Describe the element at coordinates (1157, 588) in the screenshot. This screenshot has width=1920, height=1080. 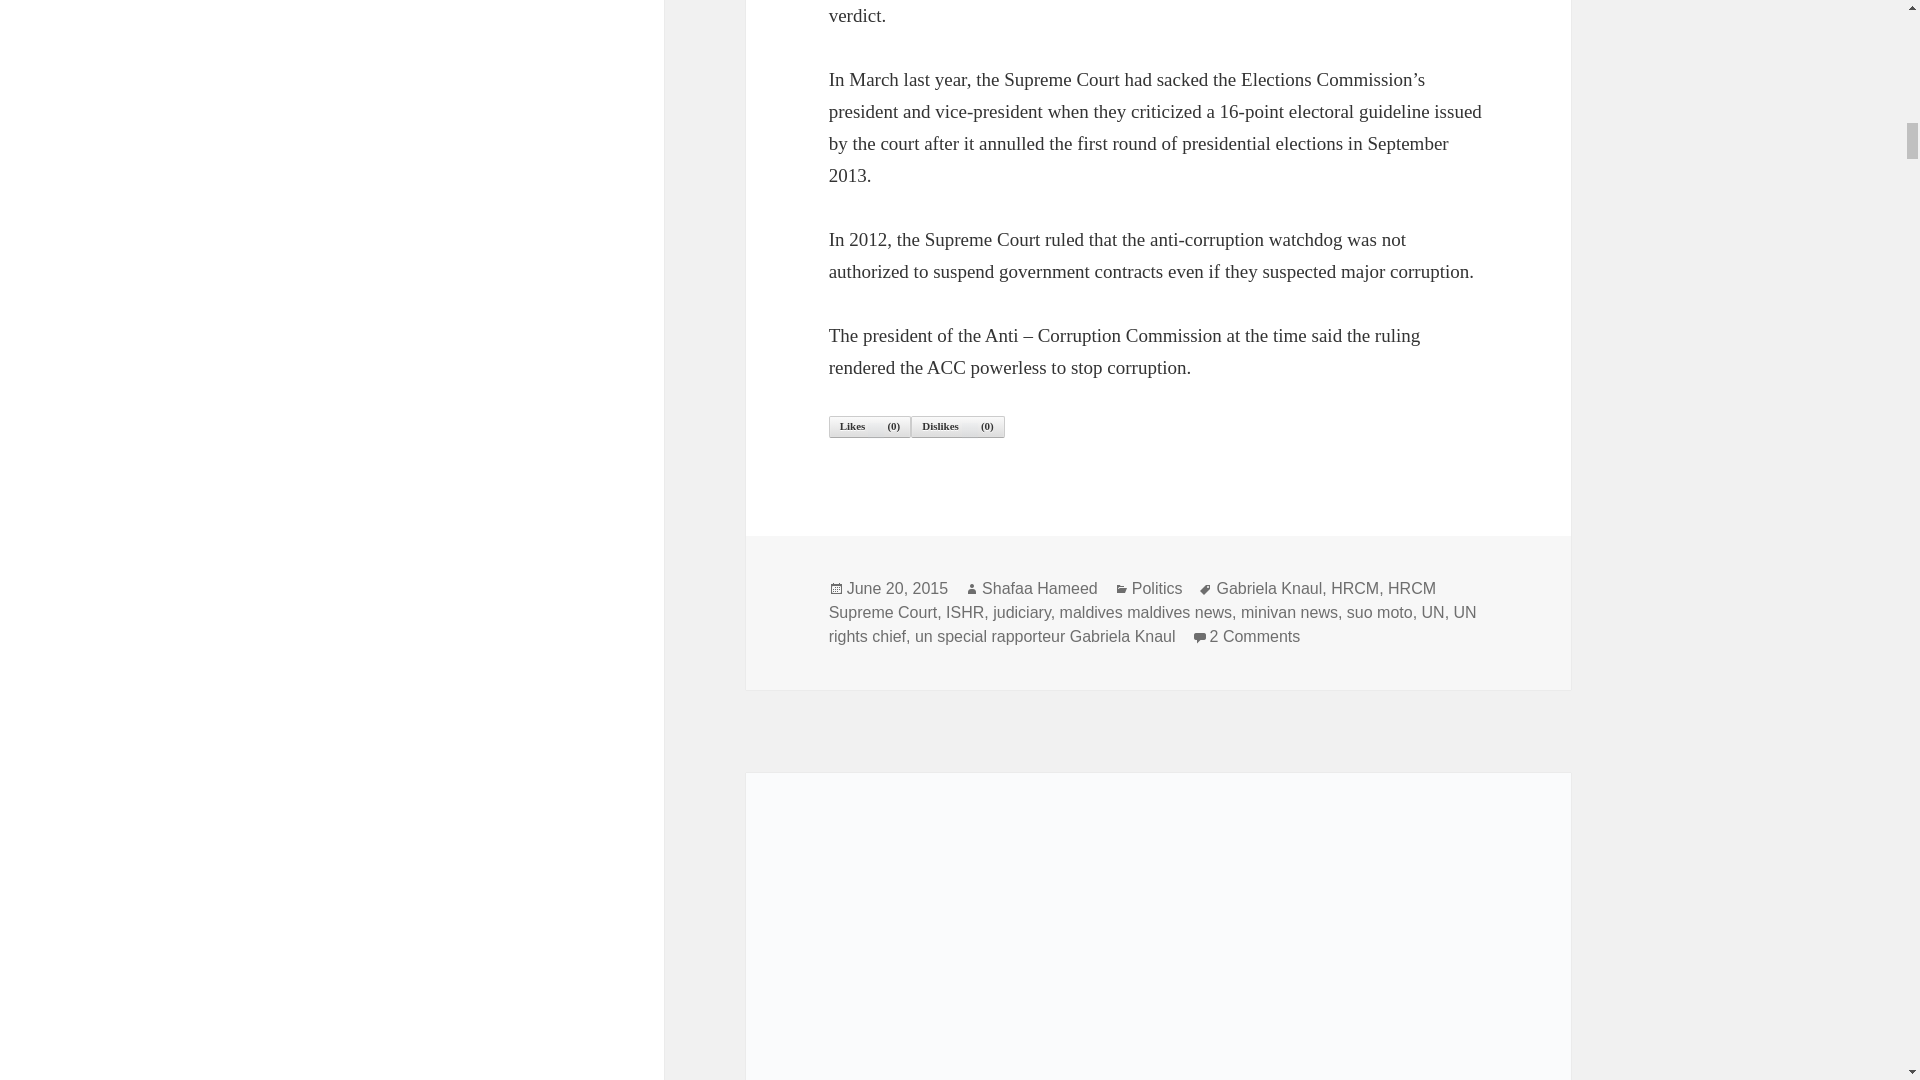
I see `Politics` at that location.